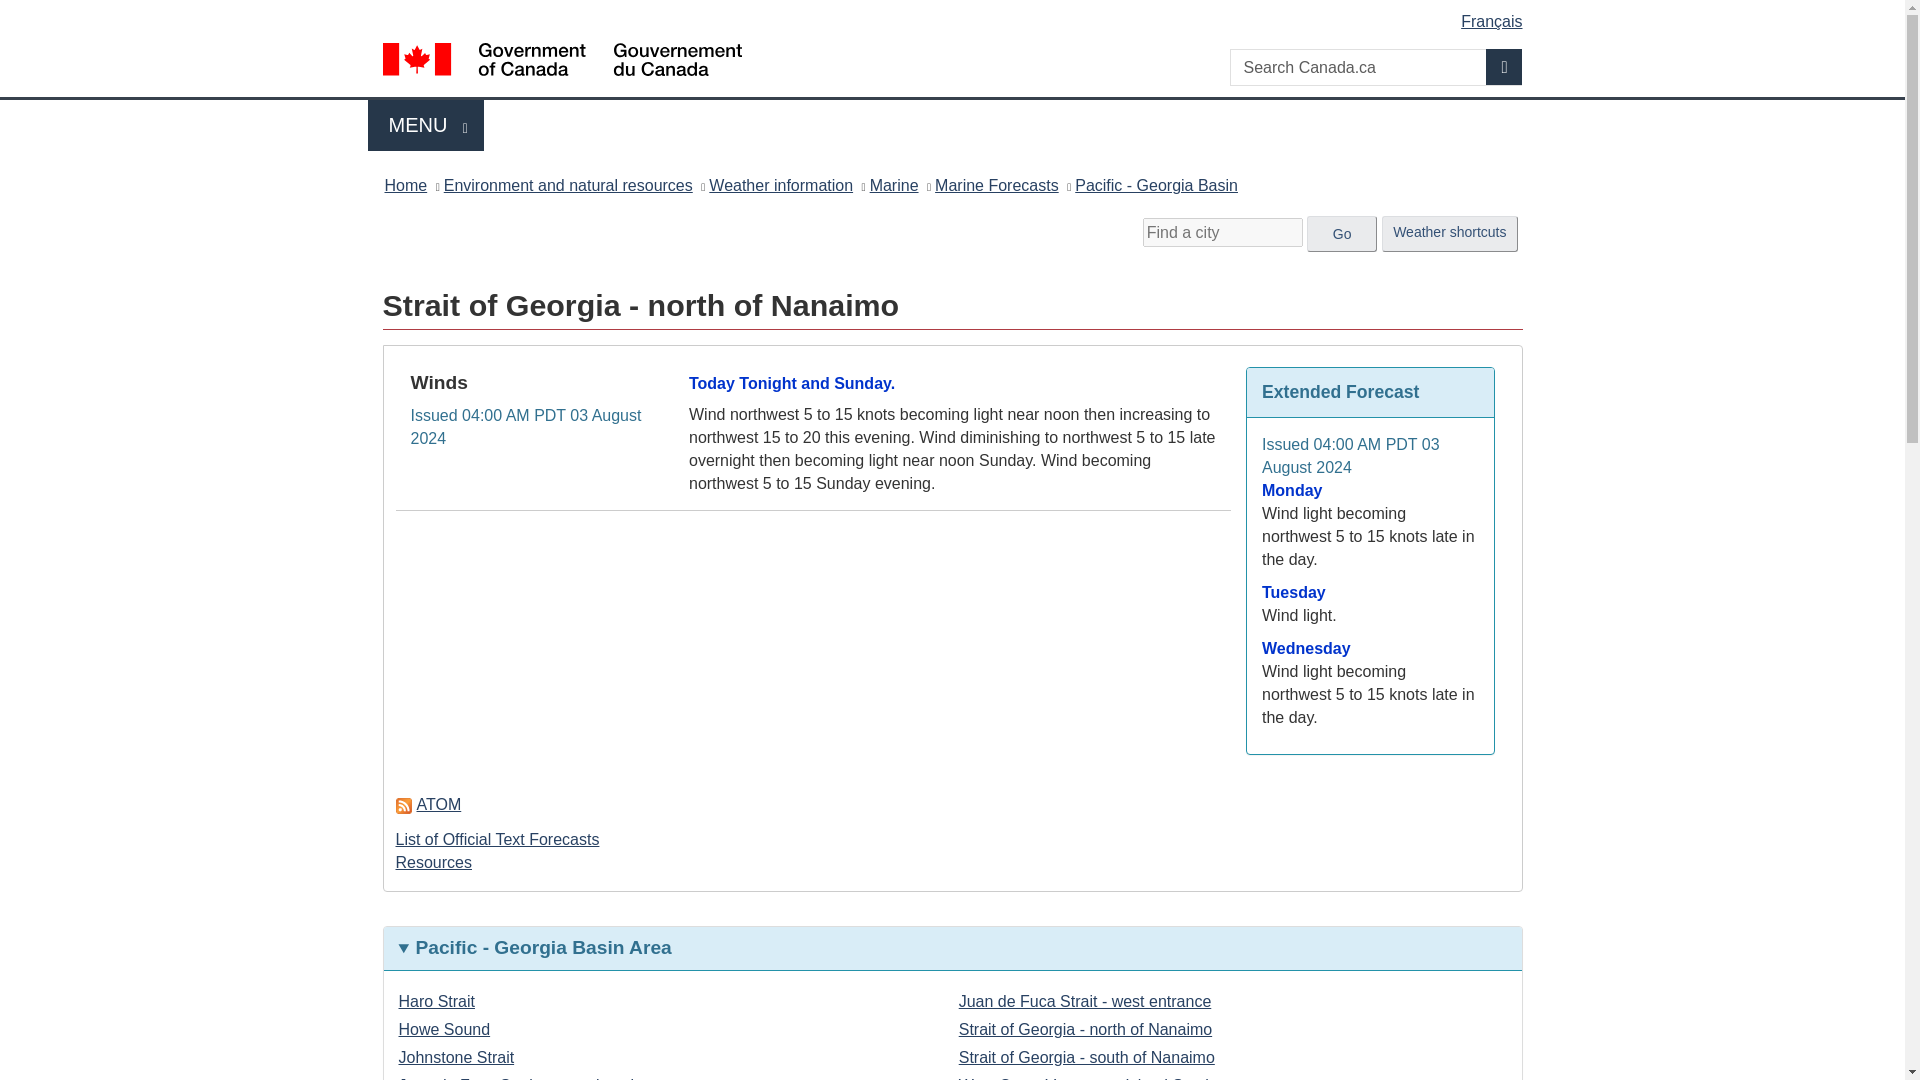 The height and width of the screenshot is (1080, 1920). Describe the element at coordinates (997, 184) in the screenshot. I see `Marine Forecasts` at that location.